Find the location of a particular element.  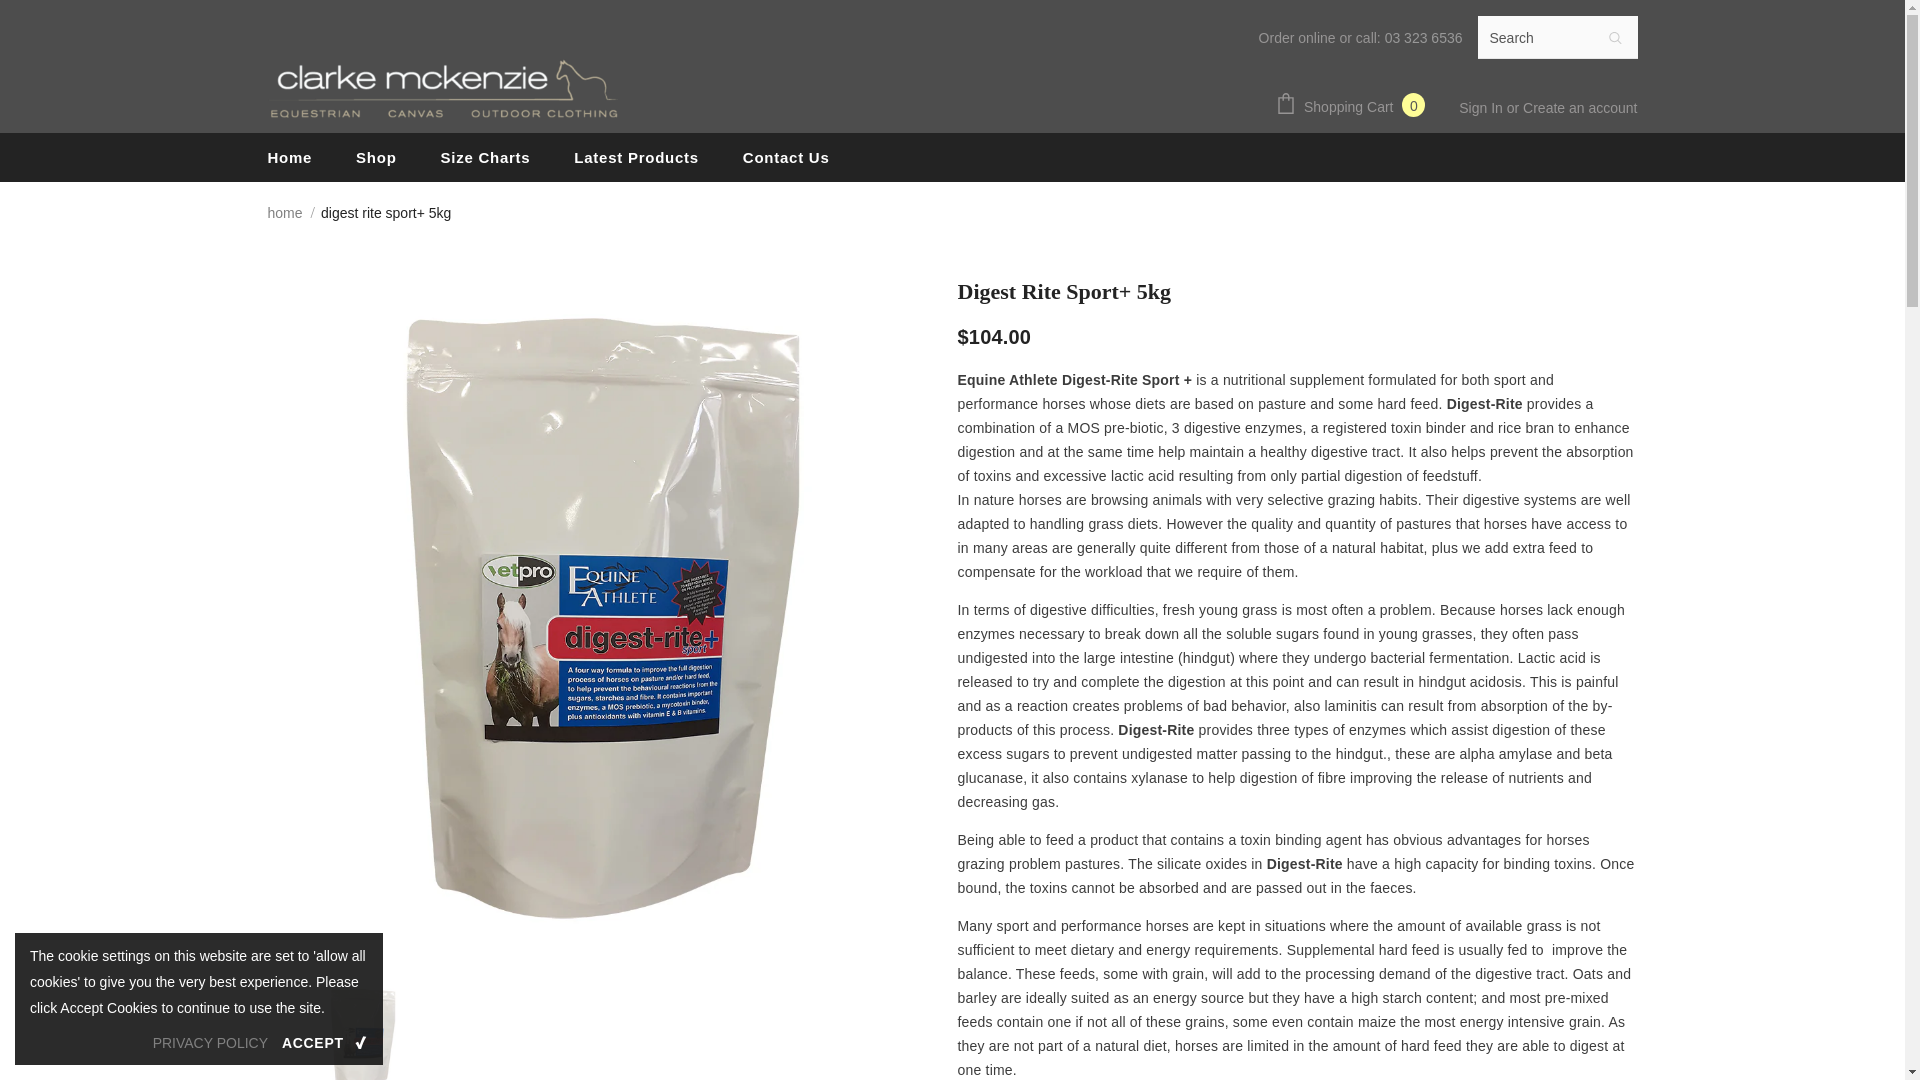

Shopping Cart 0 is located at coordinates (1354, 106).